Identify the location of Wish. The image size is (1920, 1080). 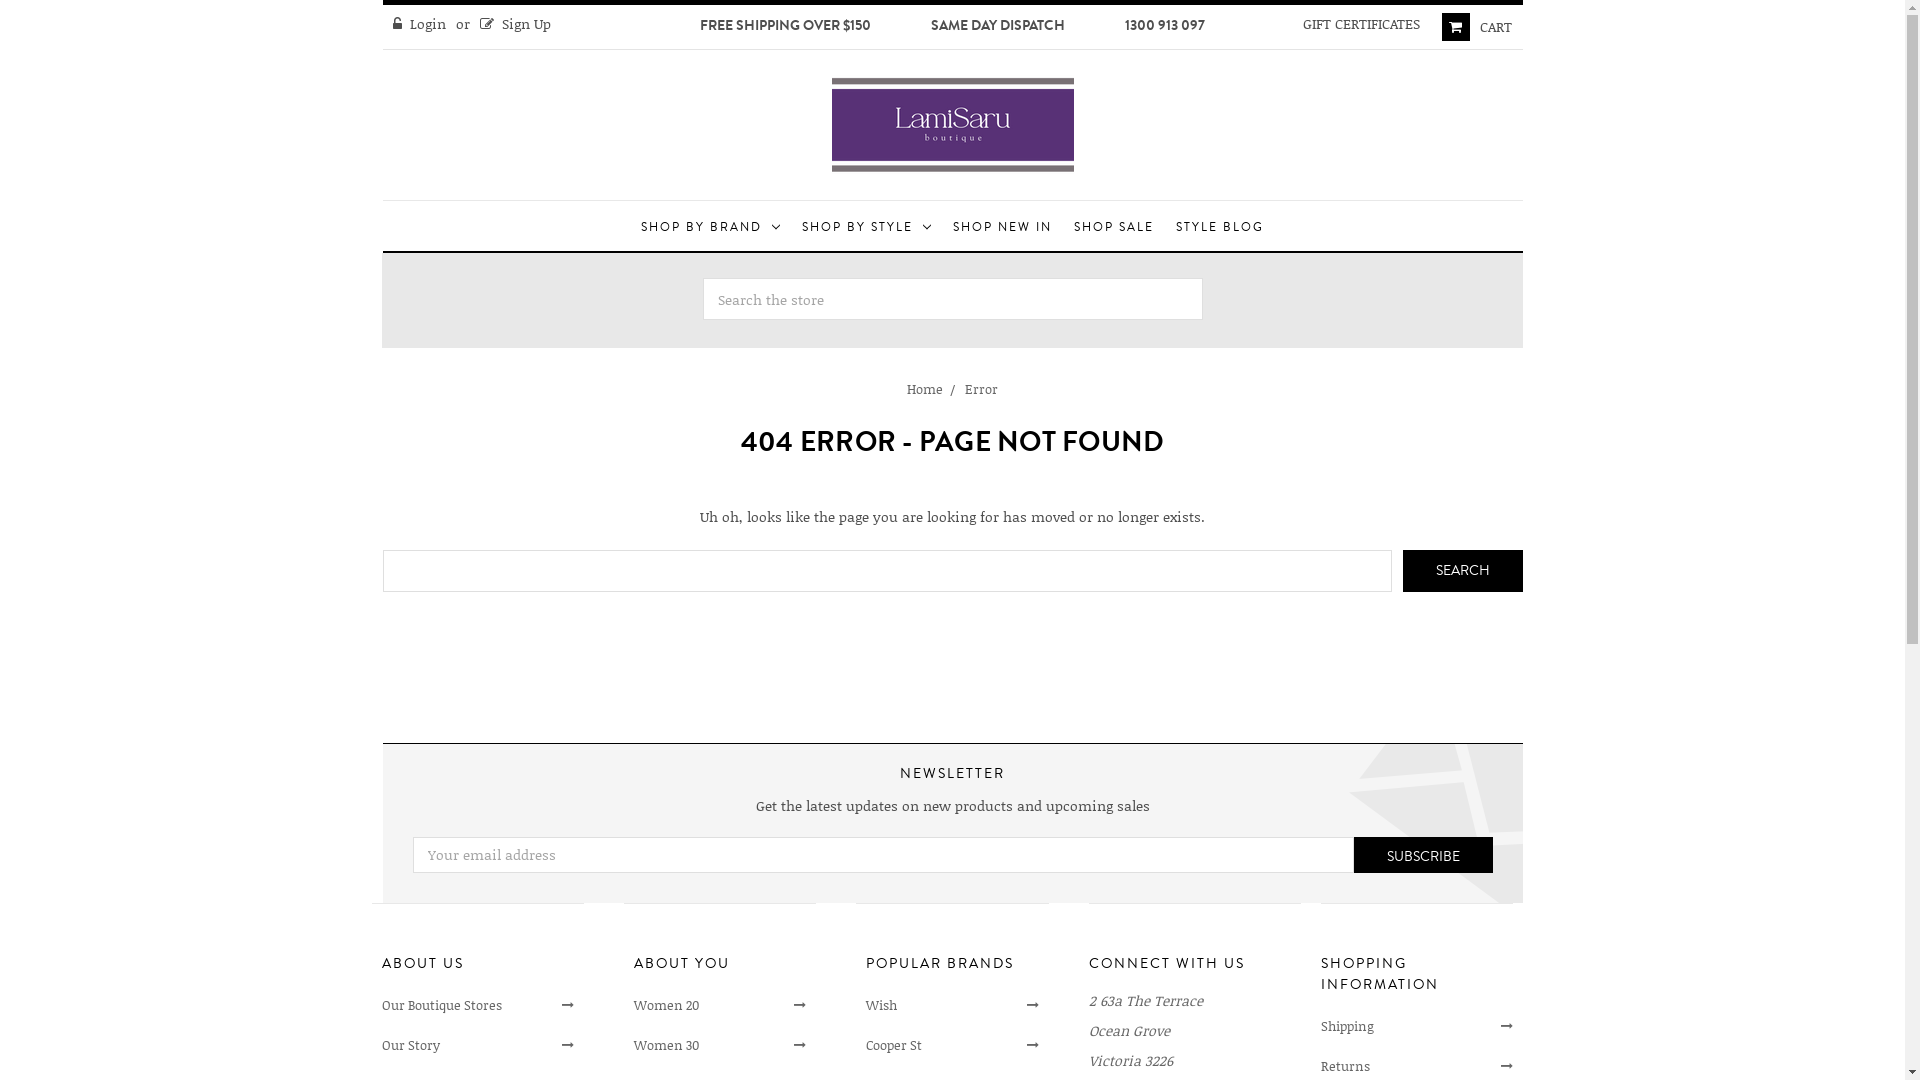
(952, 1006).